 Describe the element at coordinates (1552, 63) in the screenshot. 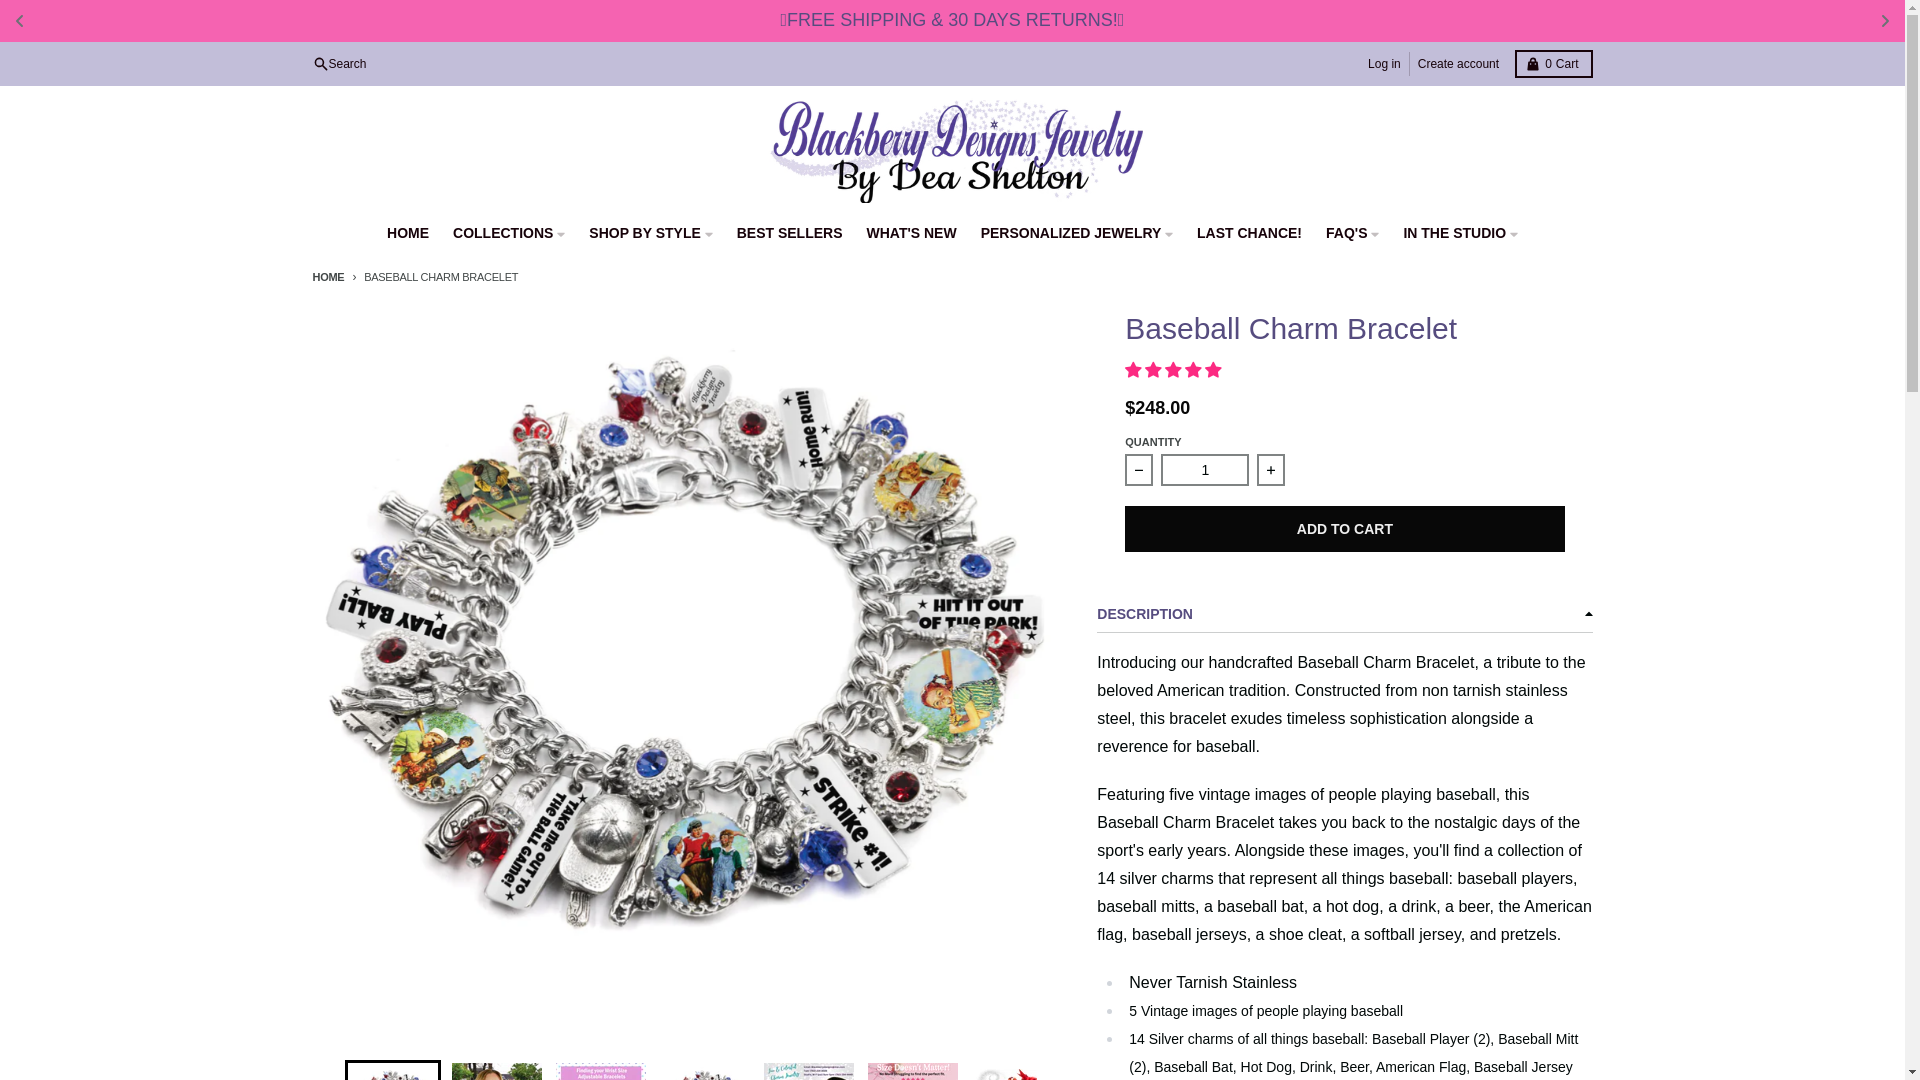

I see `Log in` at that location.